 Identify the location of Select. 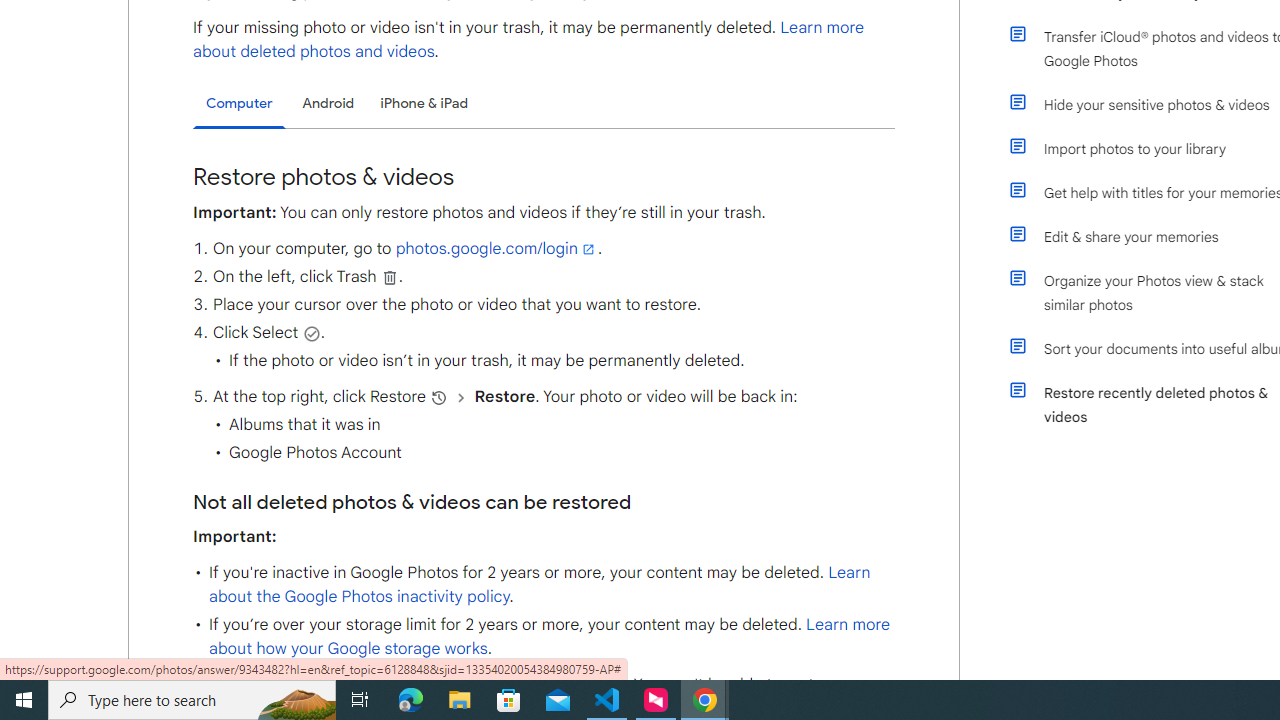
(312, 333).